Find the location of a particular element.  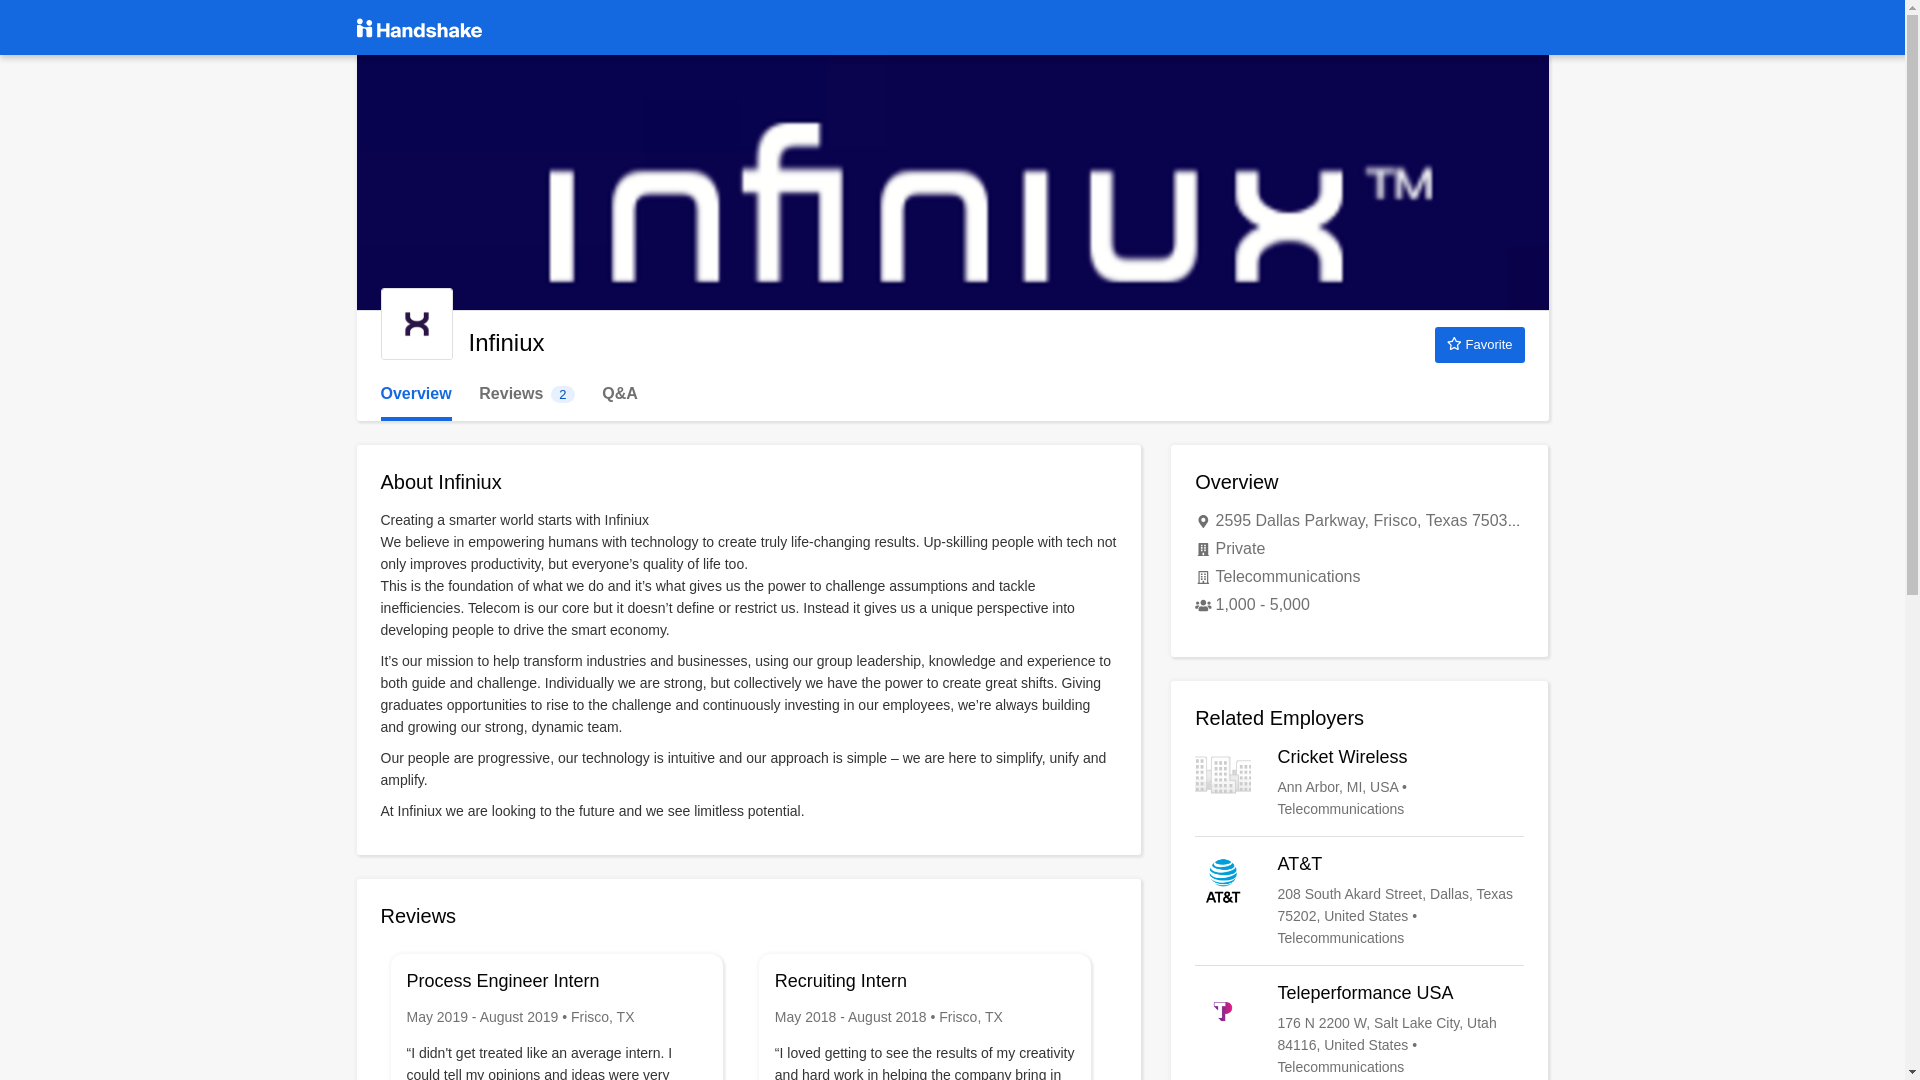

Overview is located at coordinates (416, 394).